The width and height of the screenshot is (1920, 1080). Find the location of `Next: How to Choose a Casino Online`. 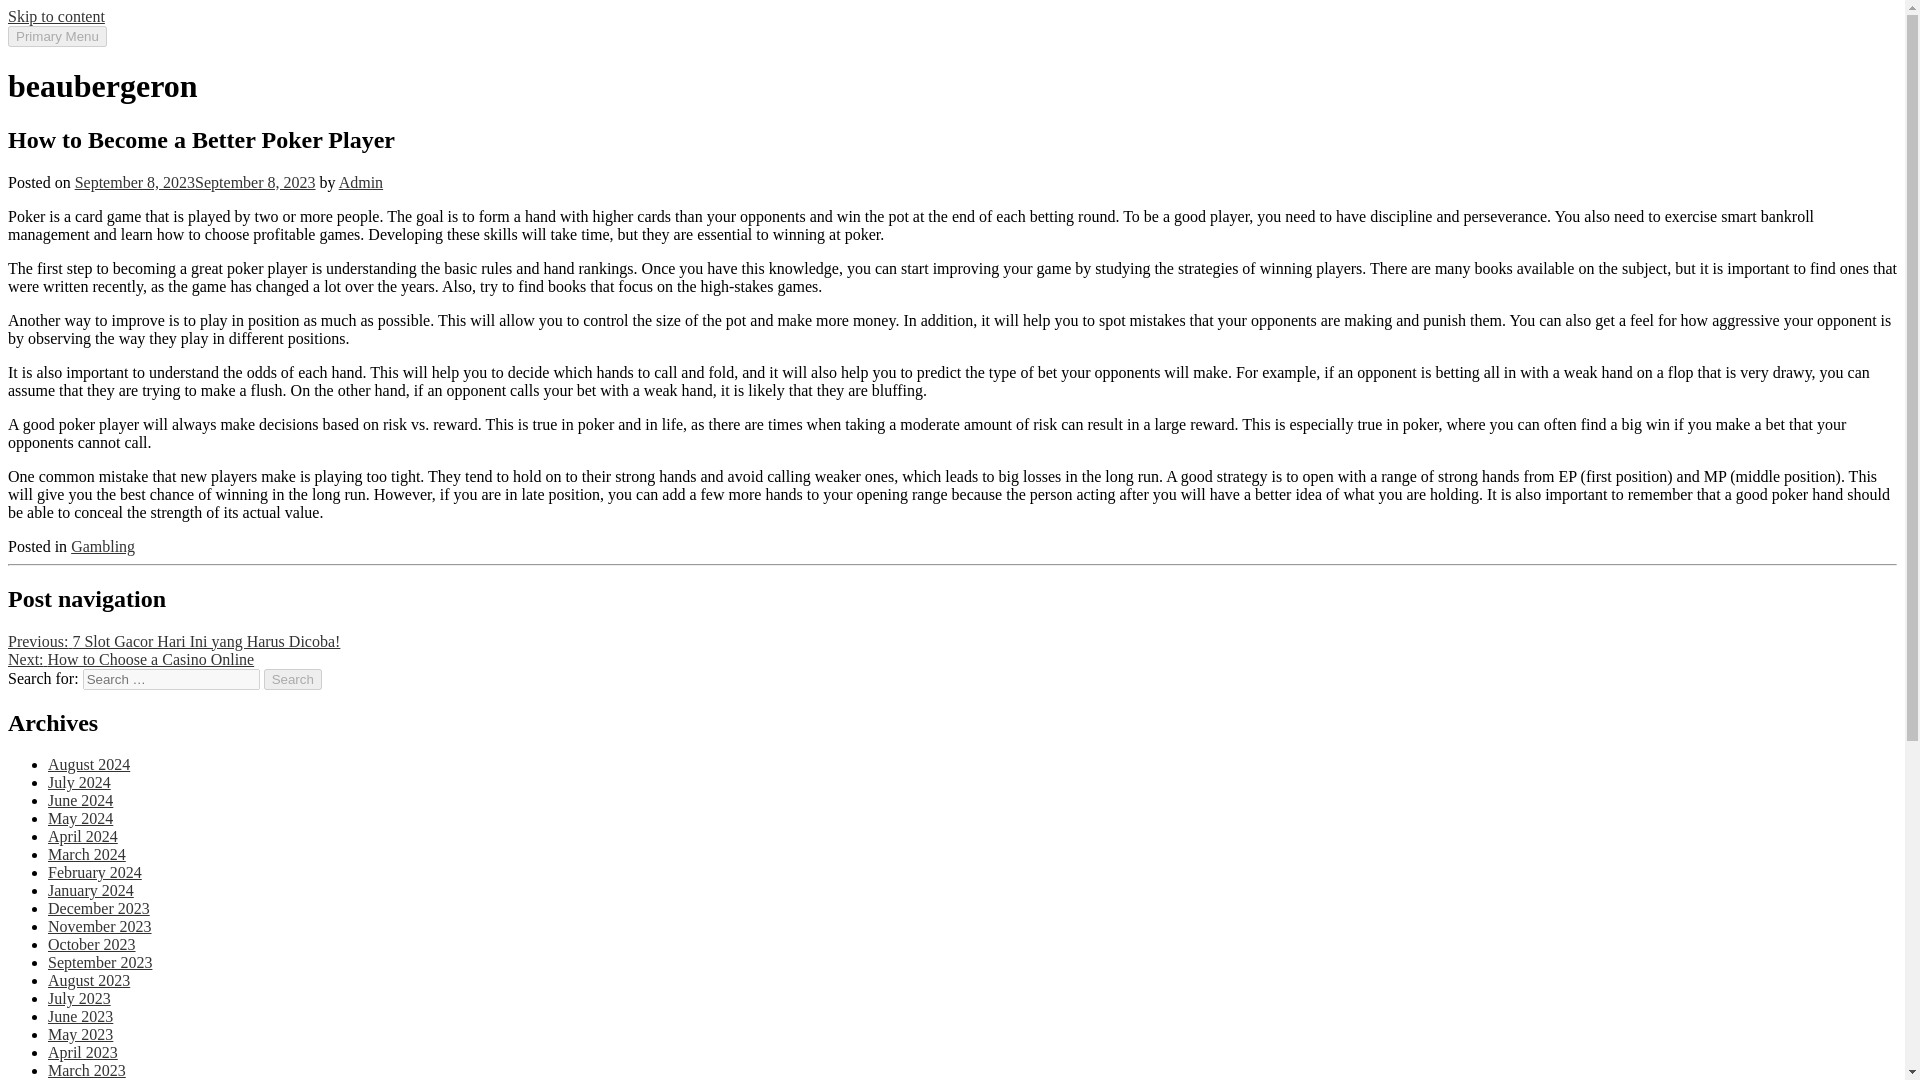

Next: How to Choose a Casino Online is located at coordinates (130, 660).